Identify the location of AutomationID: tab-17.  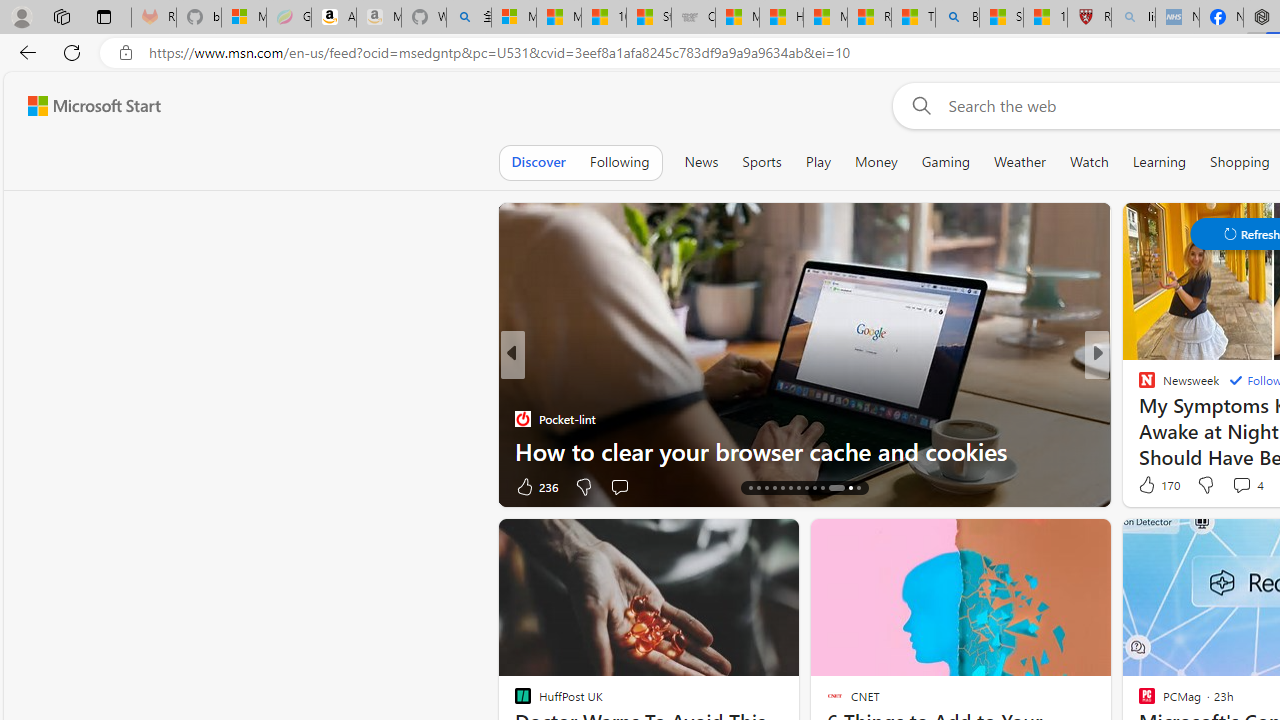
(774, 488).